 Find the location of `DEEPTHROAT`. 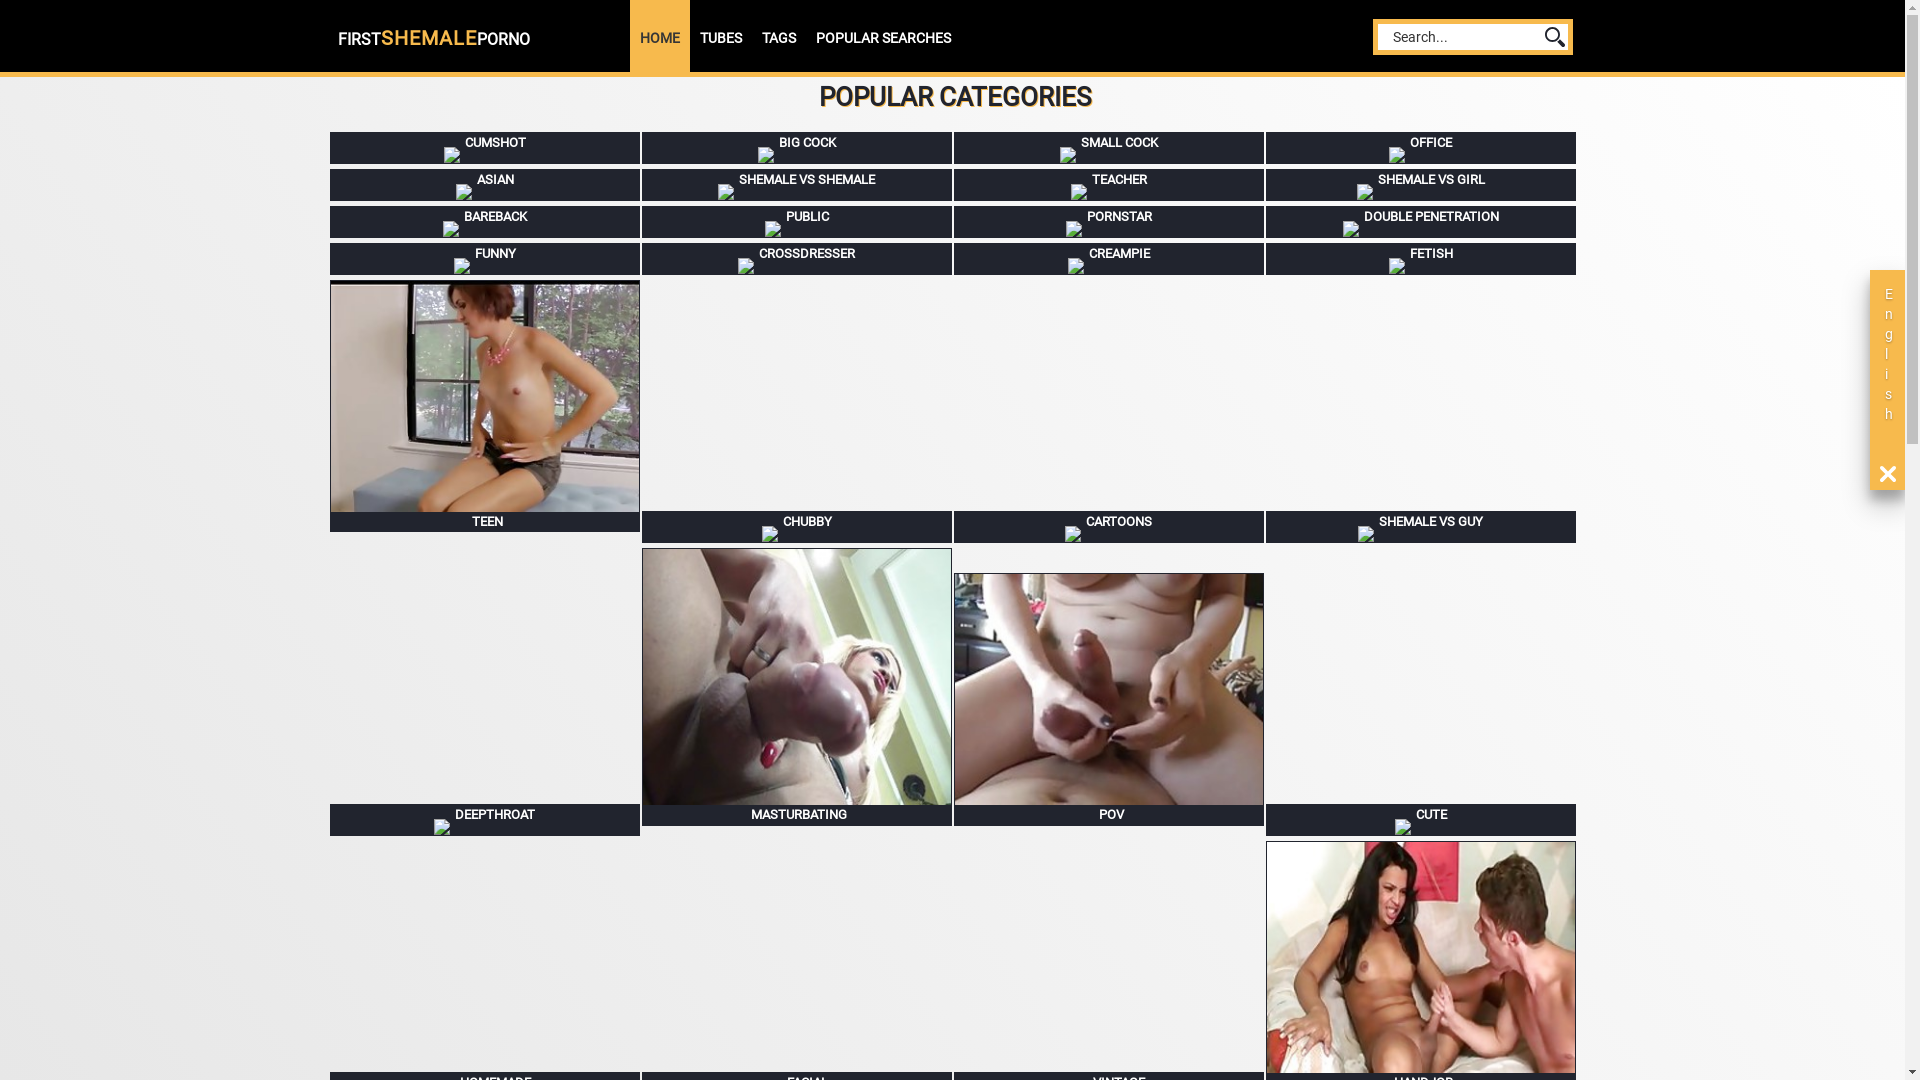

DEEPTHROAT is located at coordinates (485, 820).